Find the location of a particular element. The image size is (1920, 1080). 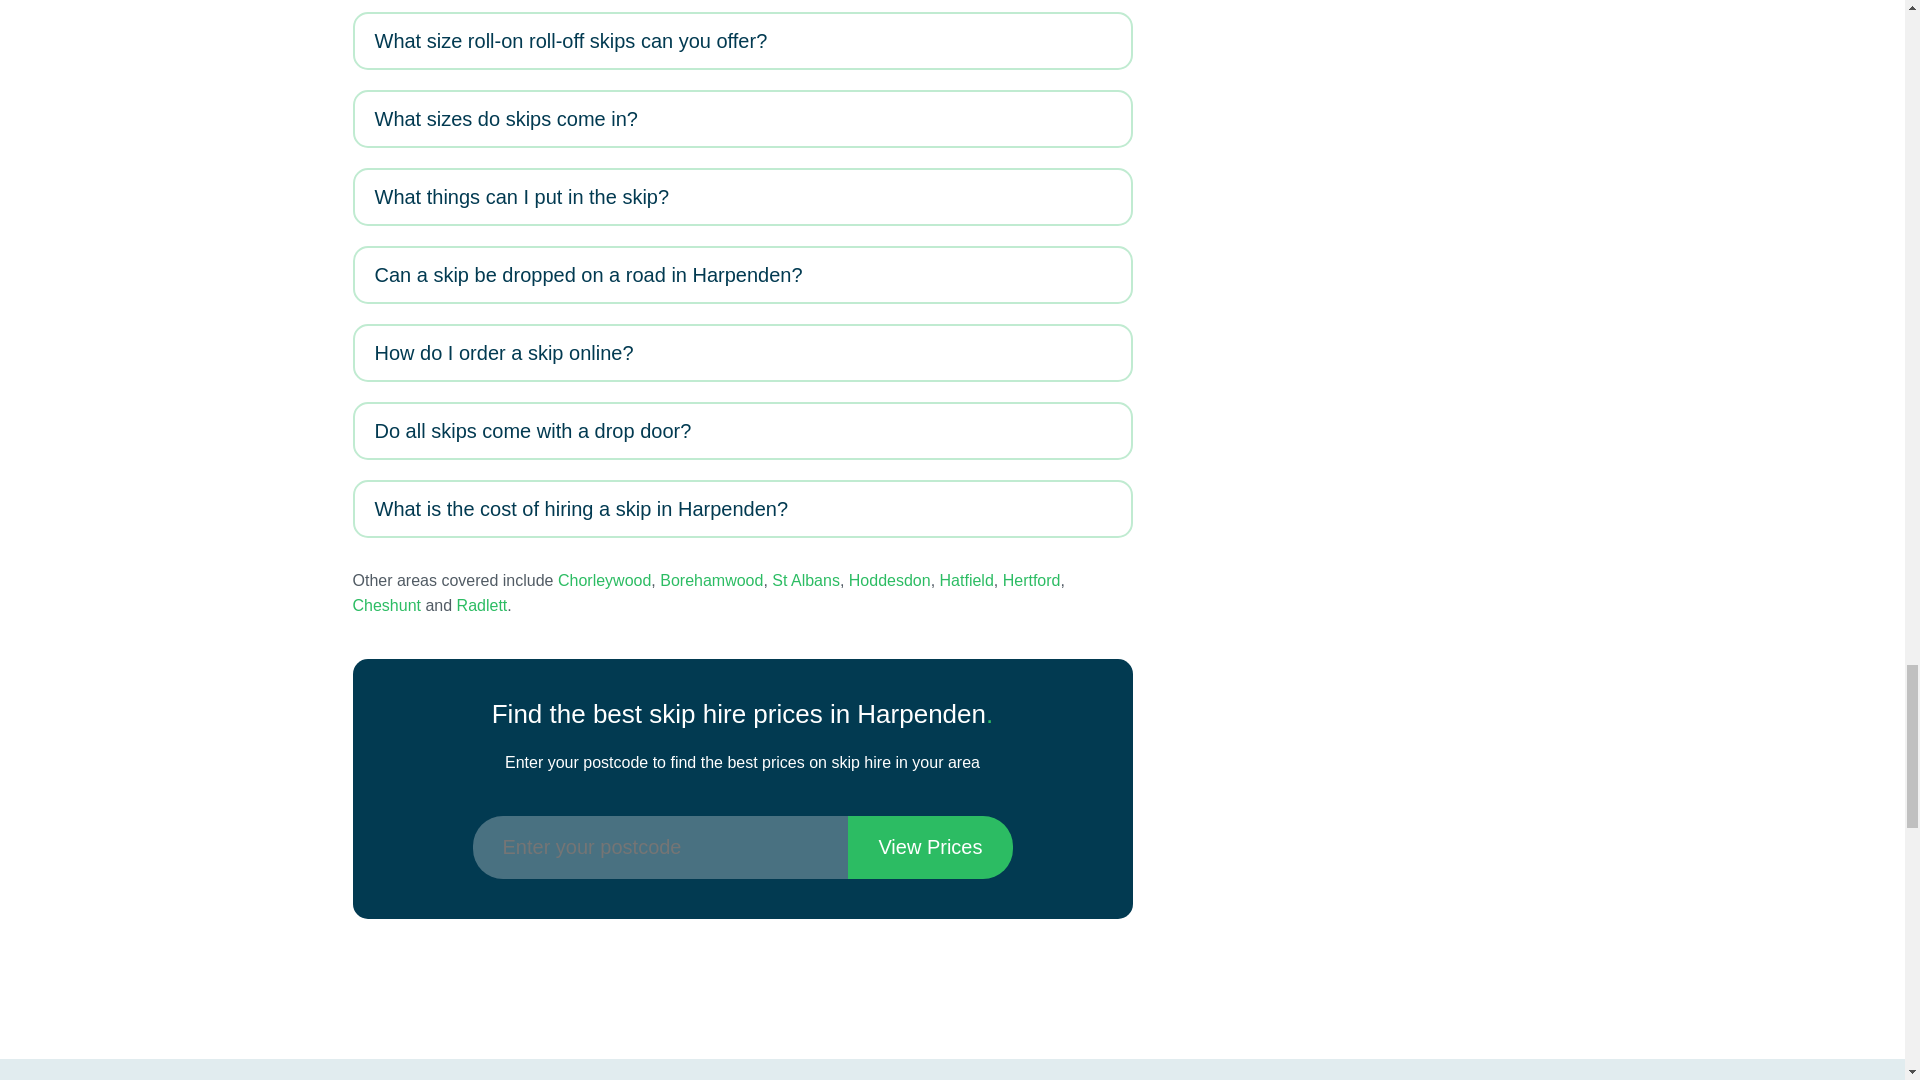

Cheshunt is located at coordinates (386, 606).